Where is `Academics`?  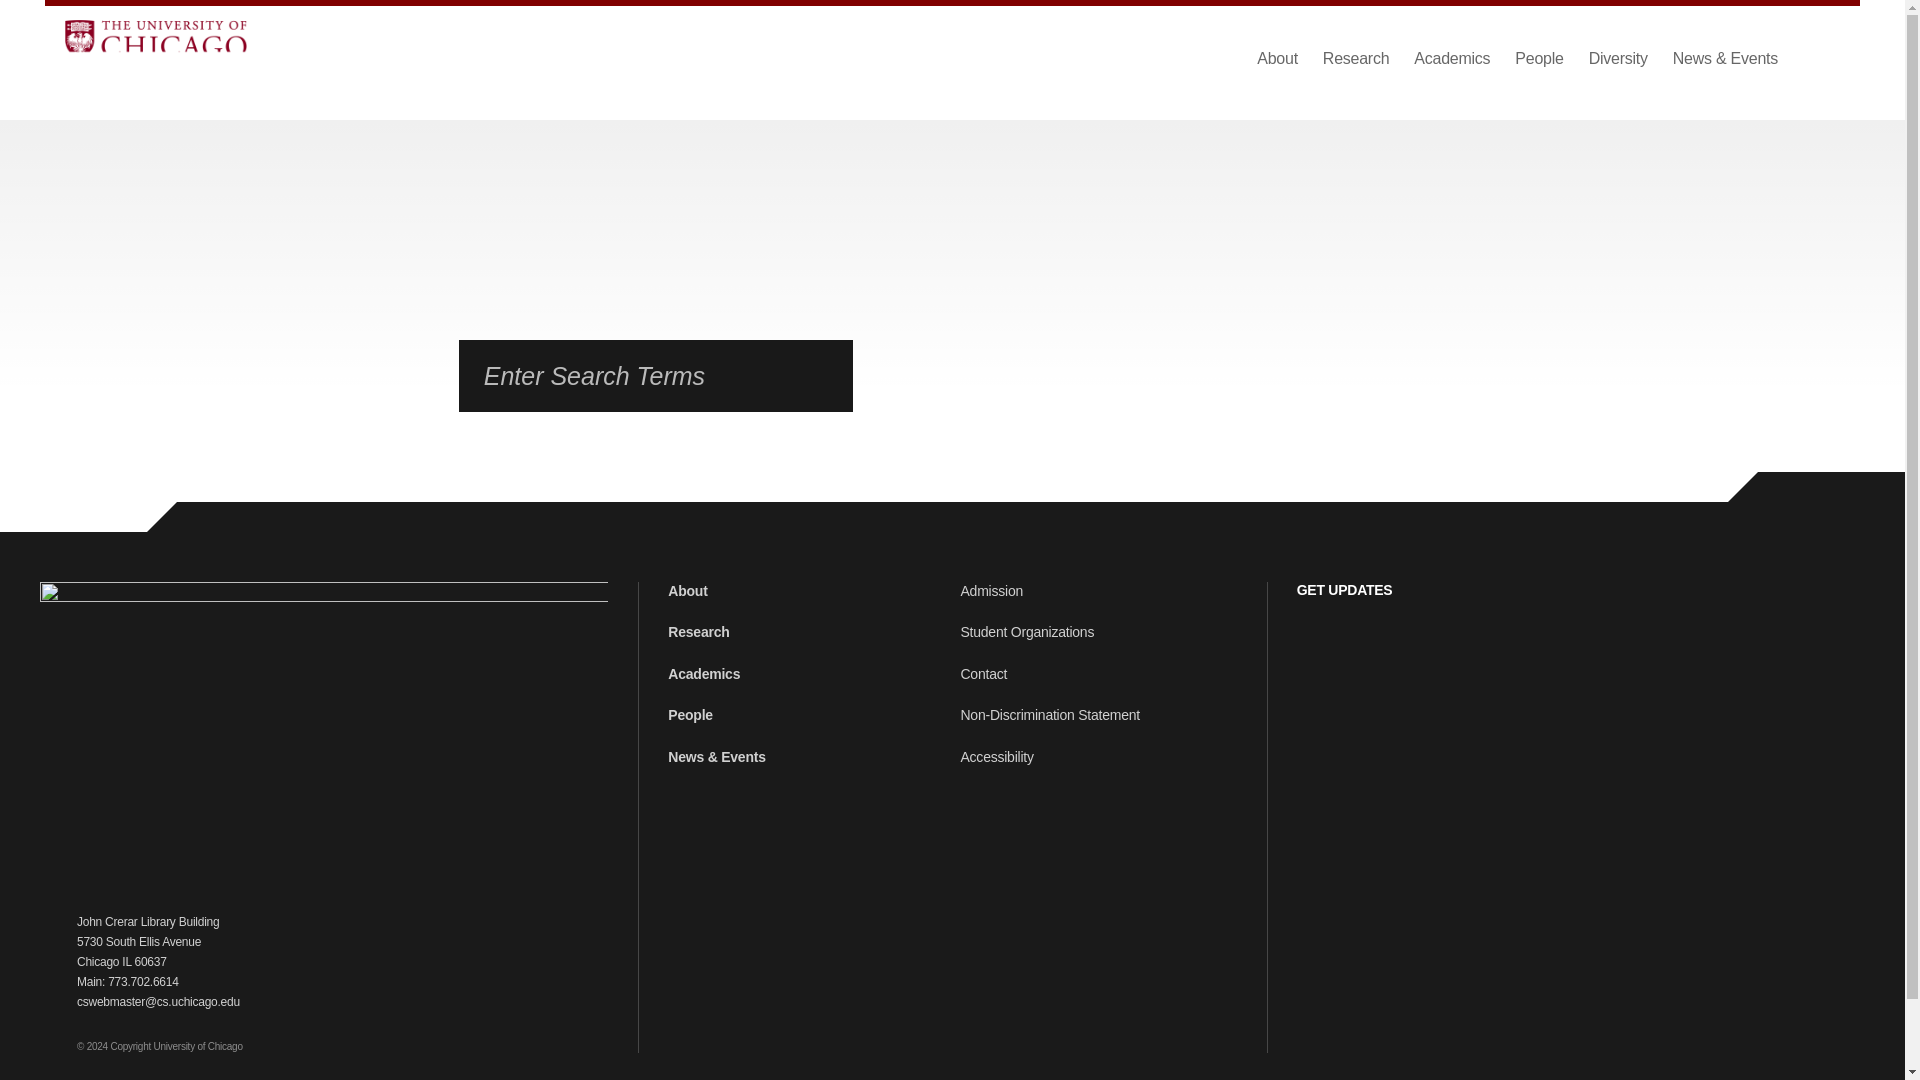
Academics is located at coordinates (1451, 58).